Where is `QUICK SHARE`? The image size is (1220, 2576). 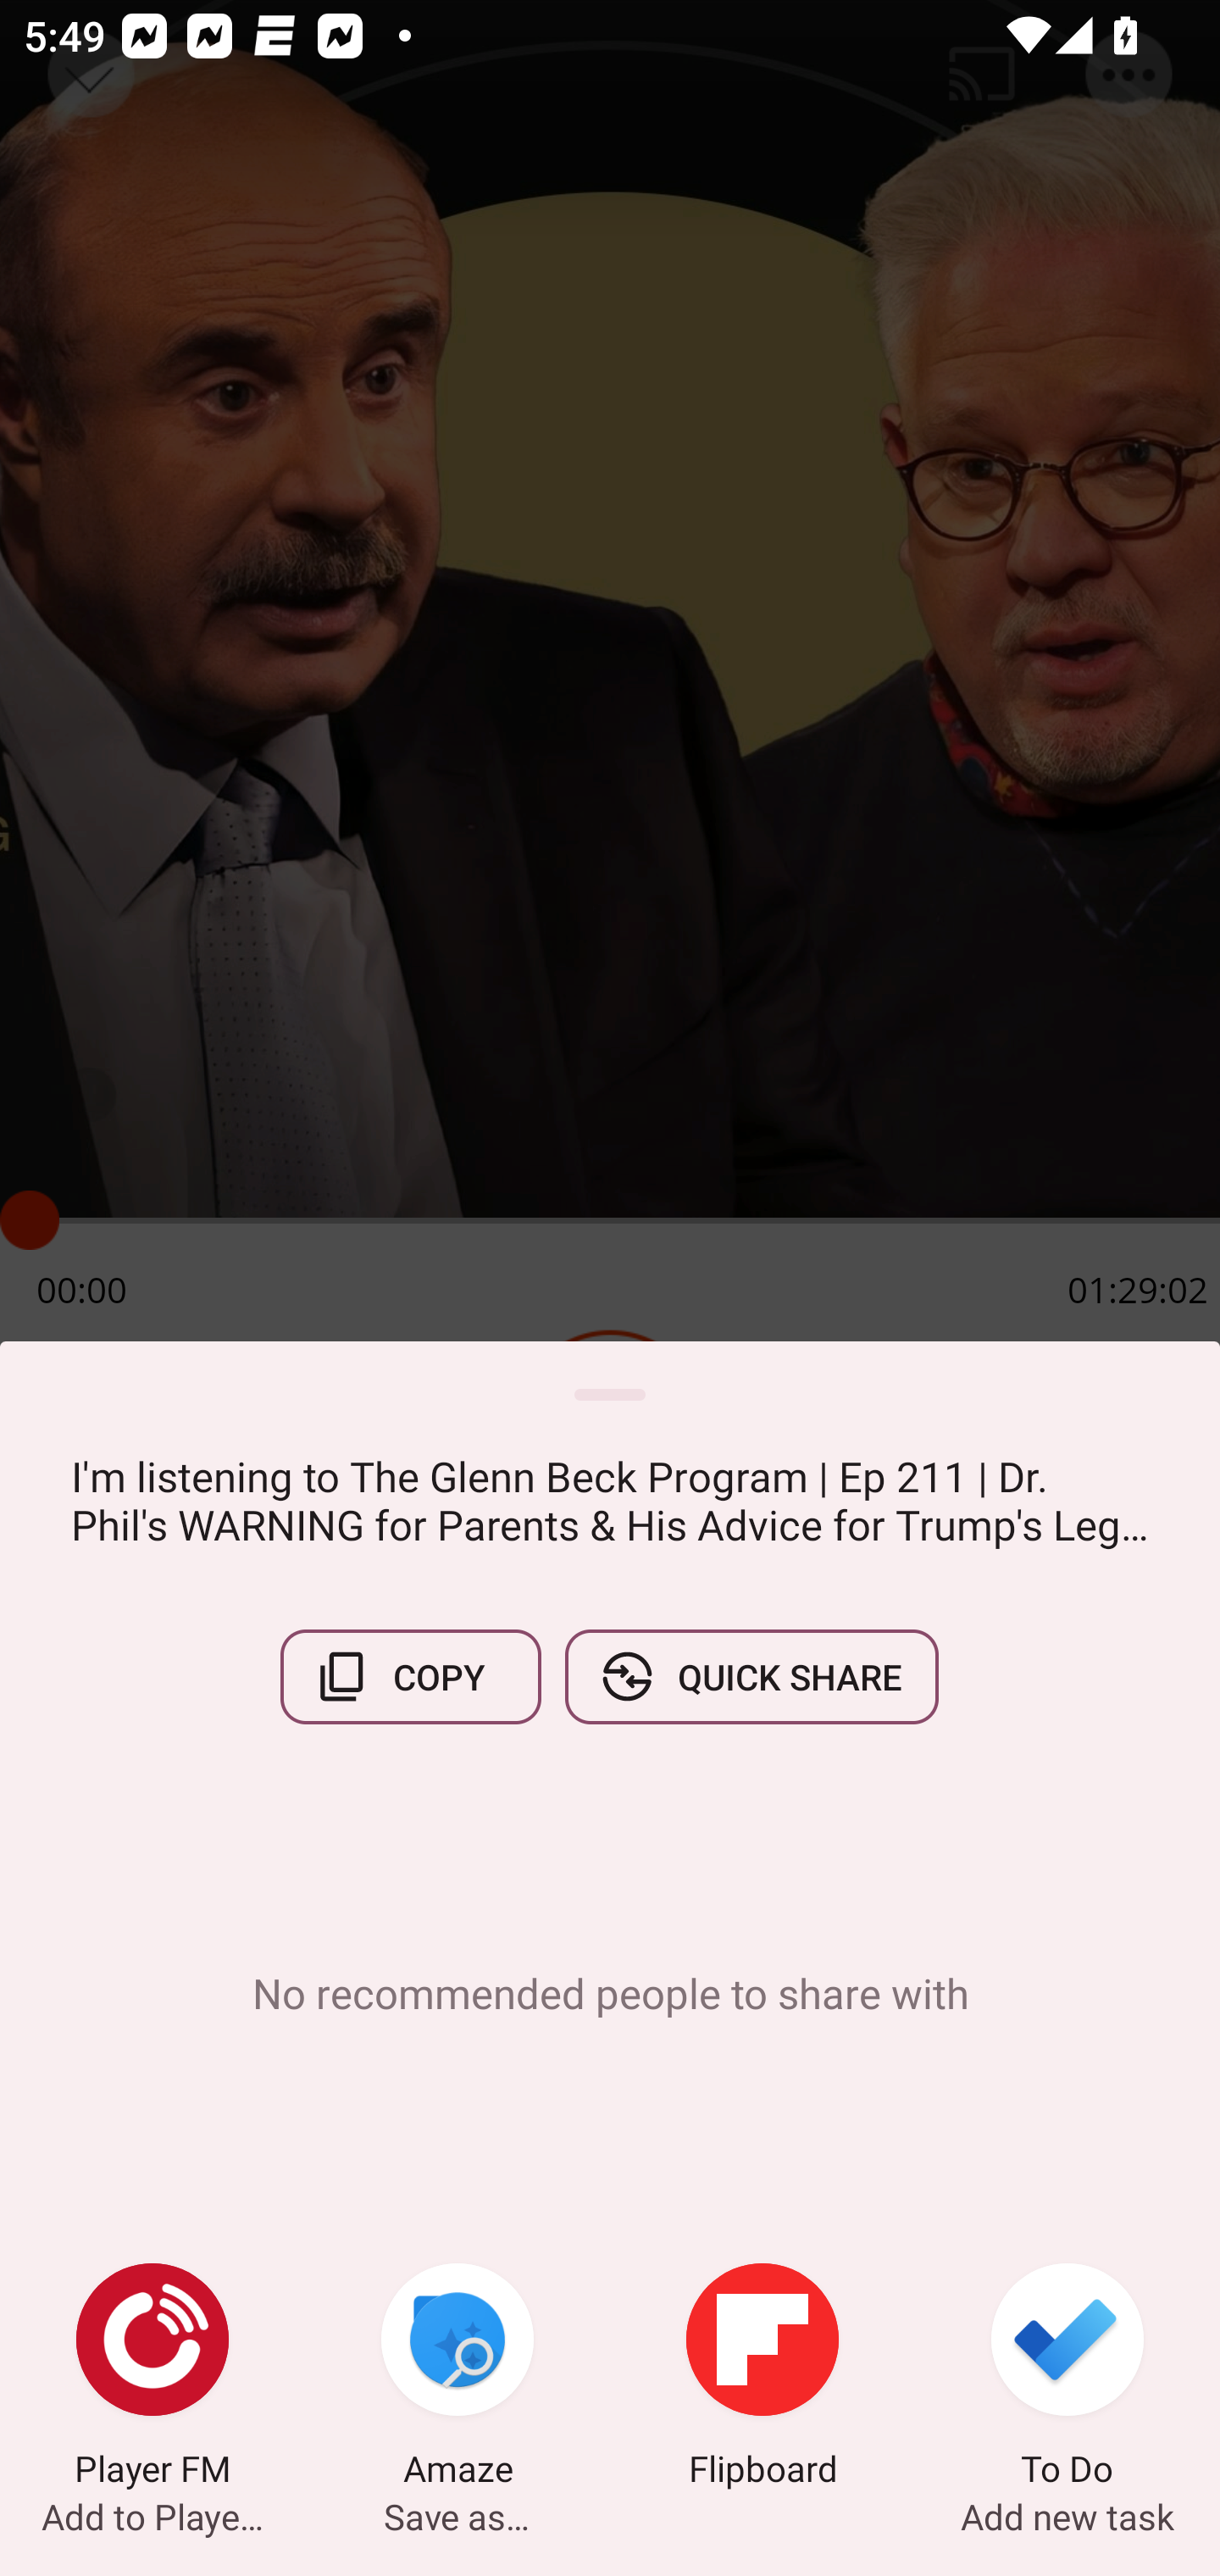 QUICK SHARE is located at coordinates (751, 1676).